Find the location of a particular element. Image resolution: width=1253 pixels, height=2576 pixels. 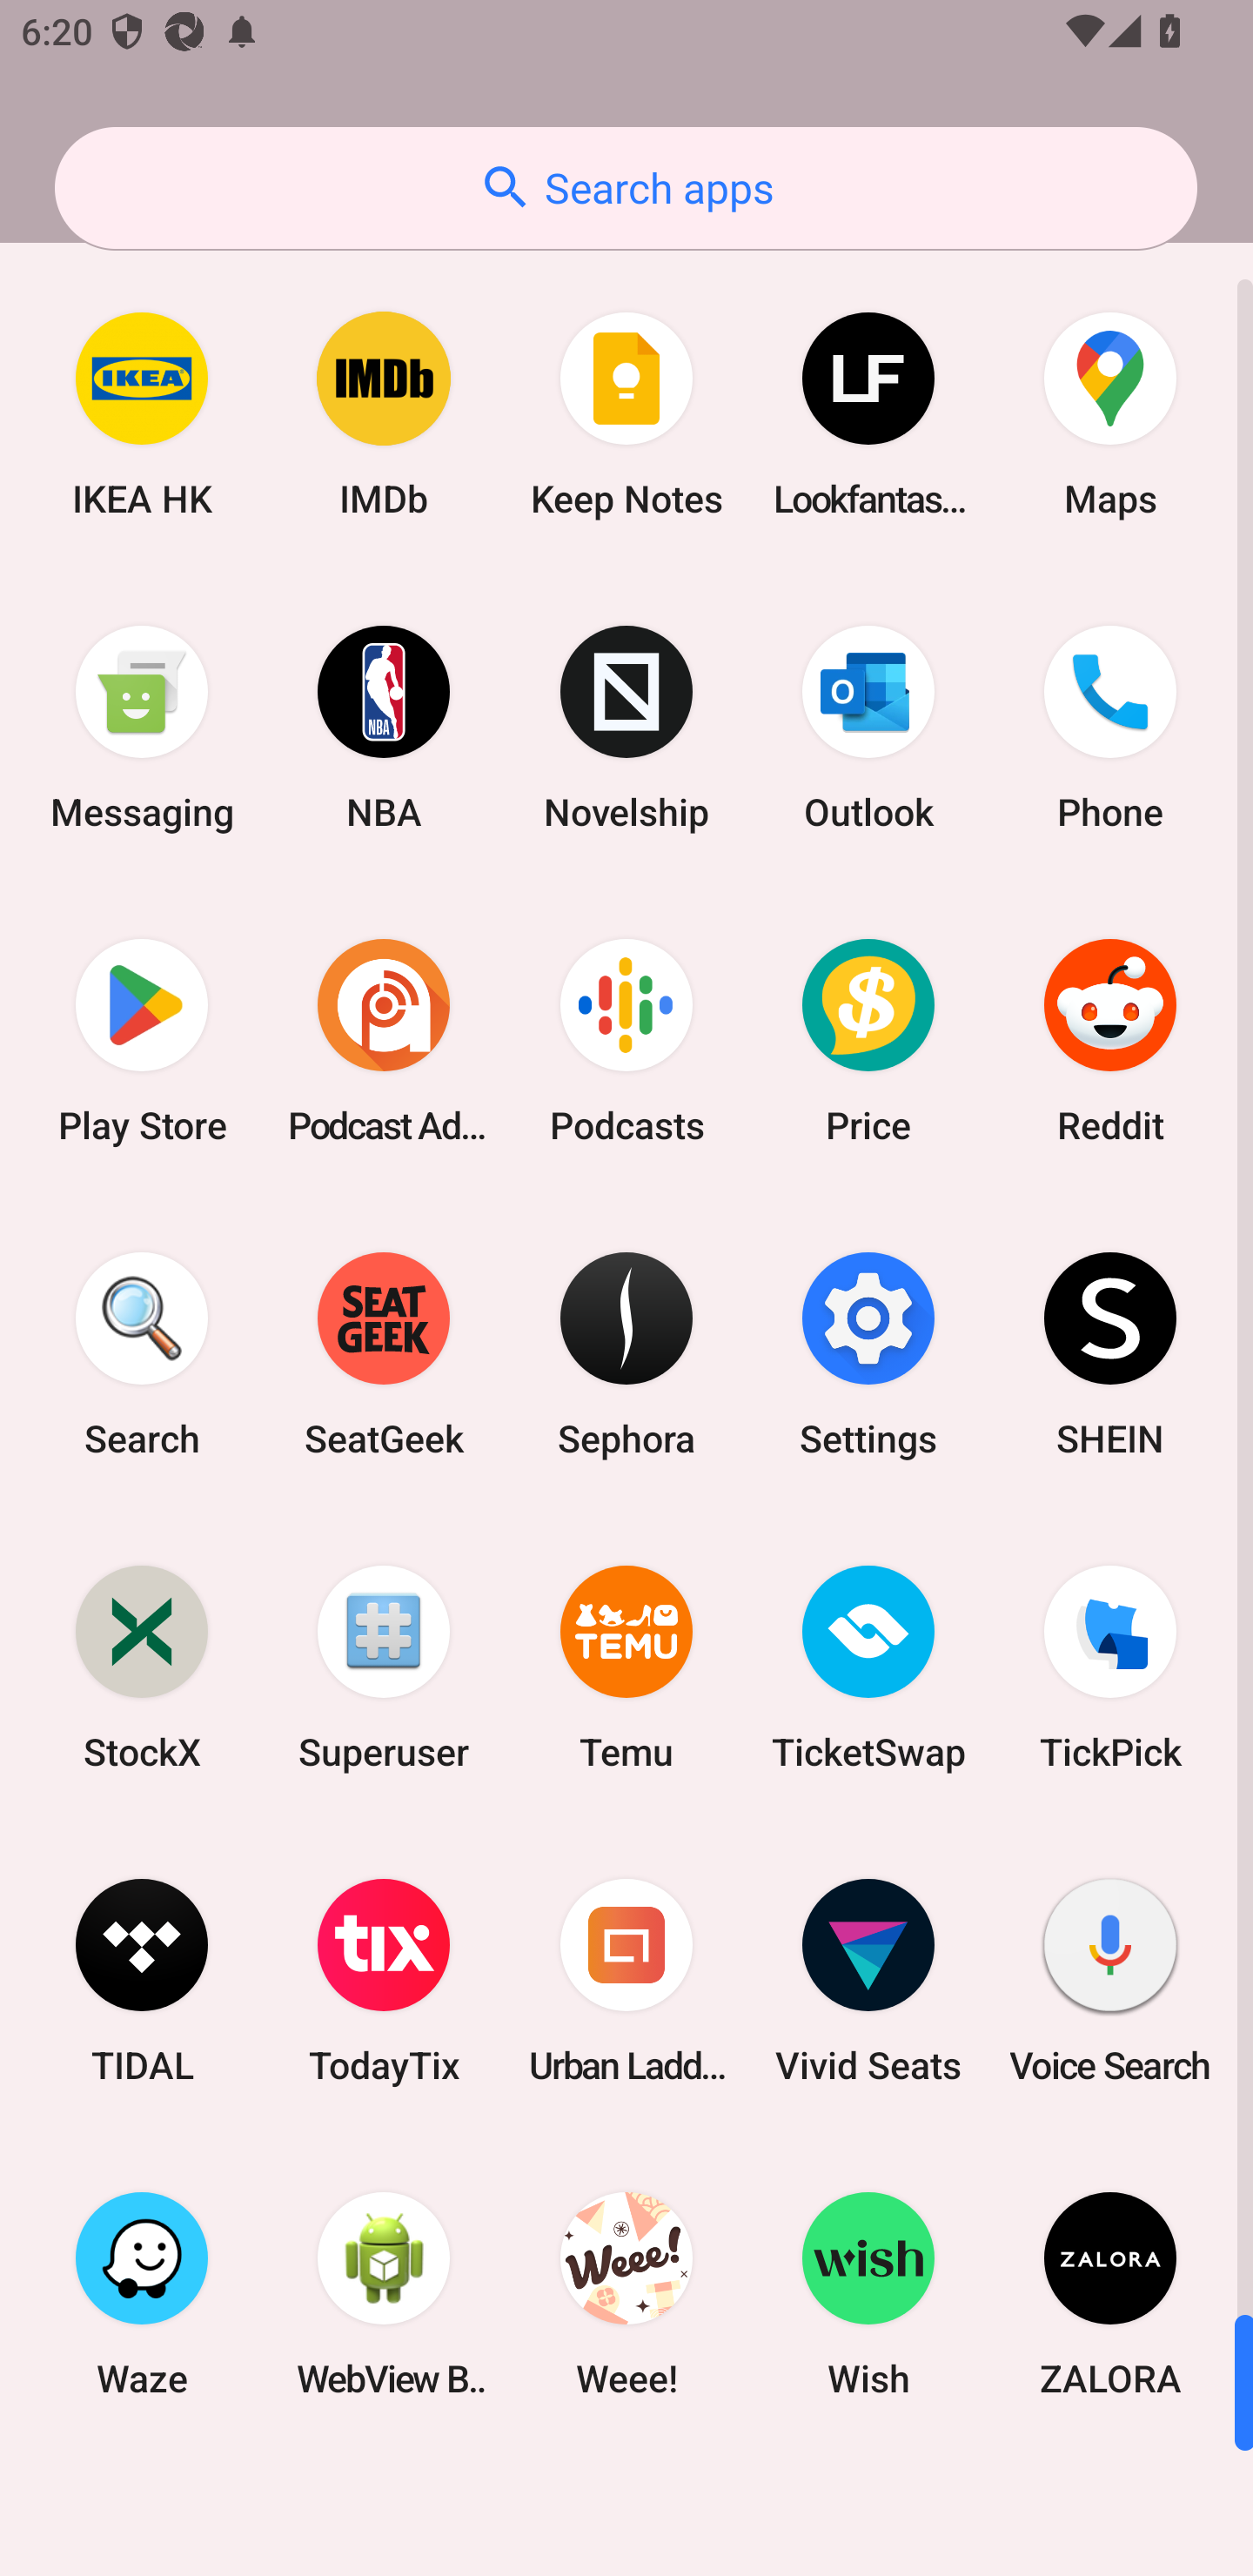

Voice Search is located at coordinates (1110, 1981).